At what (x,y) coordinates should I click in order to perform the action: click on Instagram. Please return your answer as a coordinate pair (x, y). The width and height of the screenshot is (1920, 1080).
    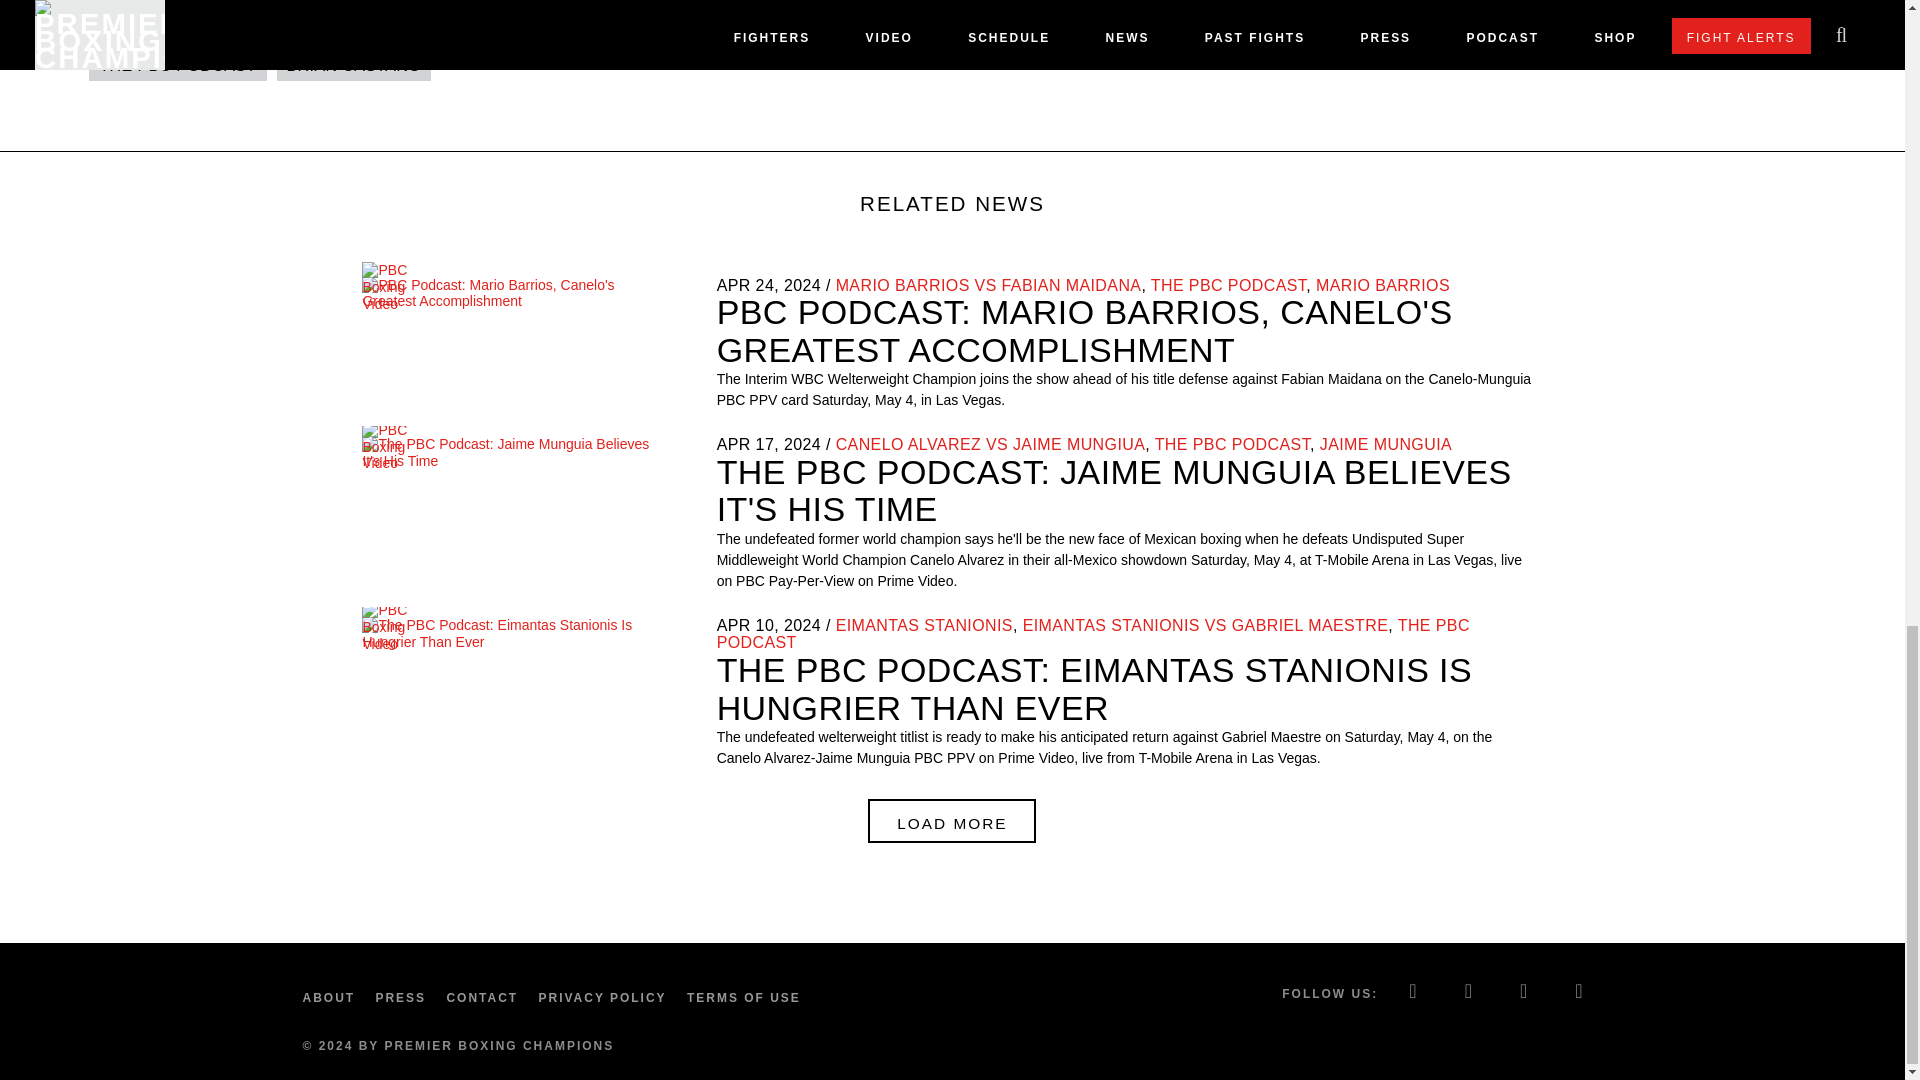
    Looking at the image, I should click on (1524, 993).